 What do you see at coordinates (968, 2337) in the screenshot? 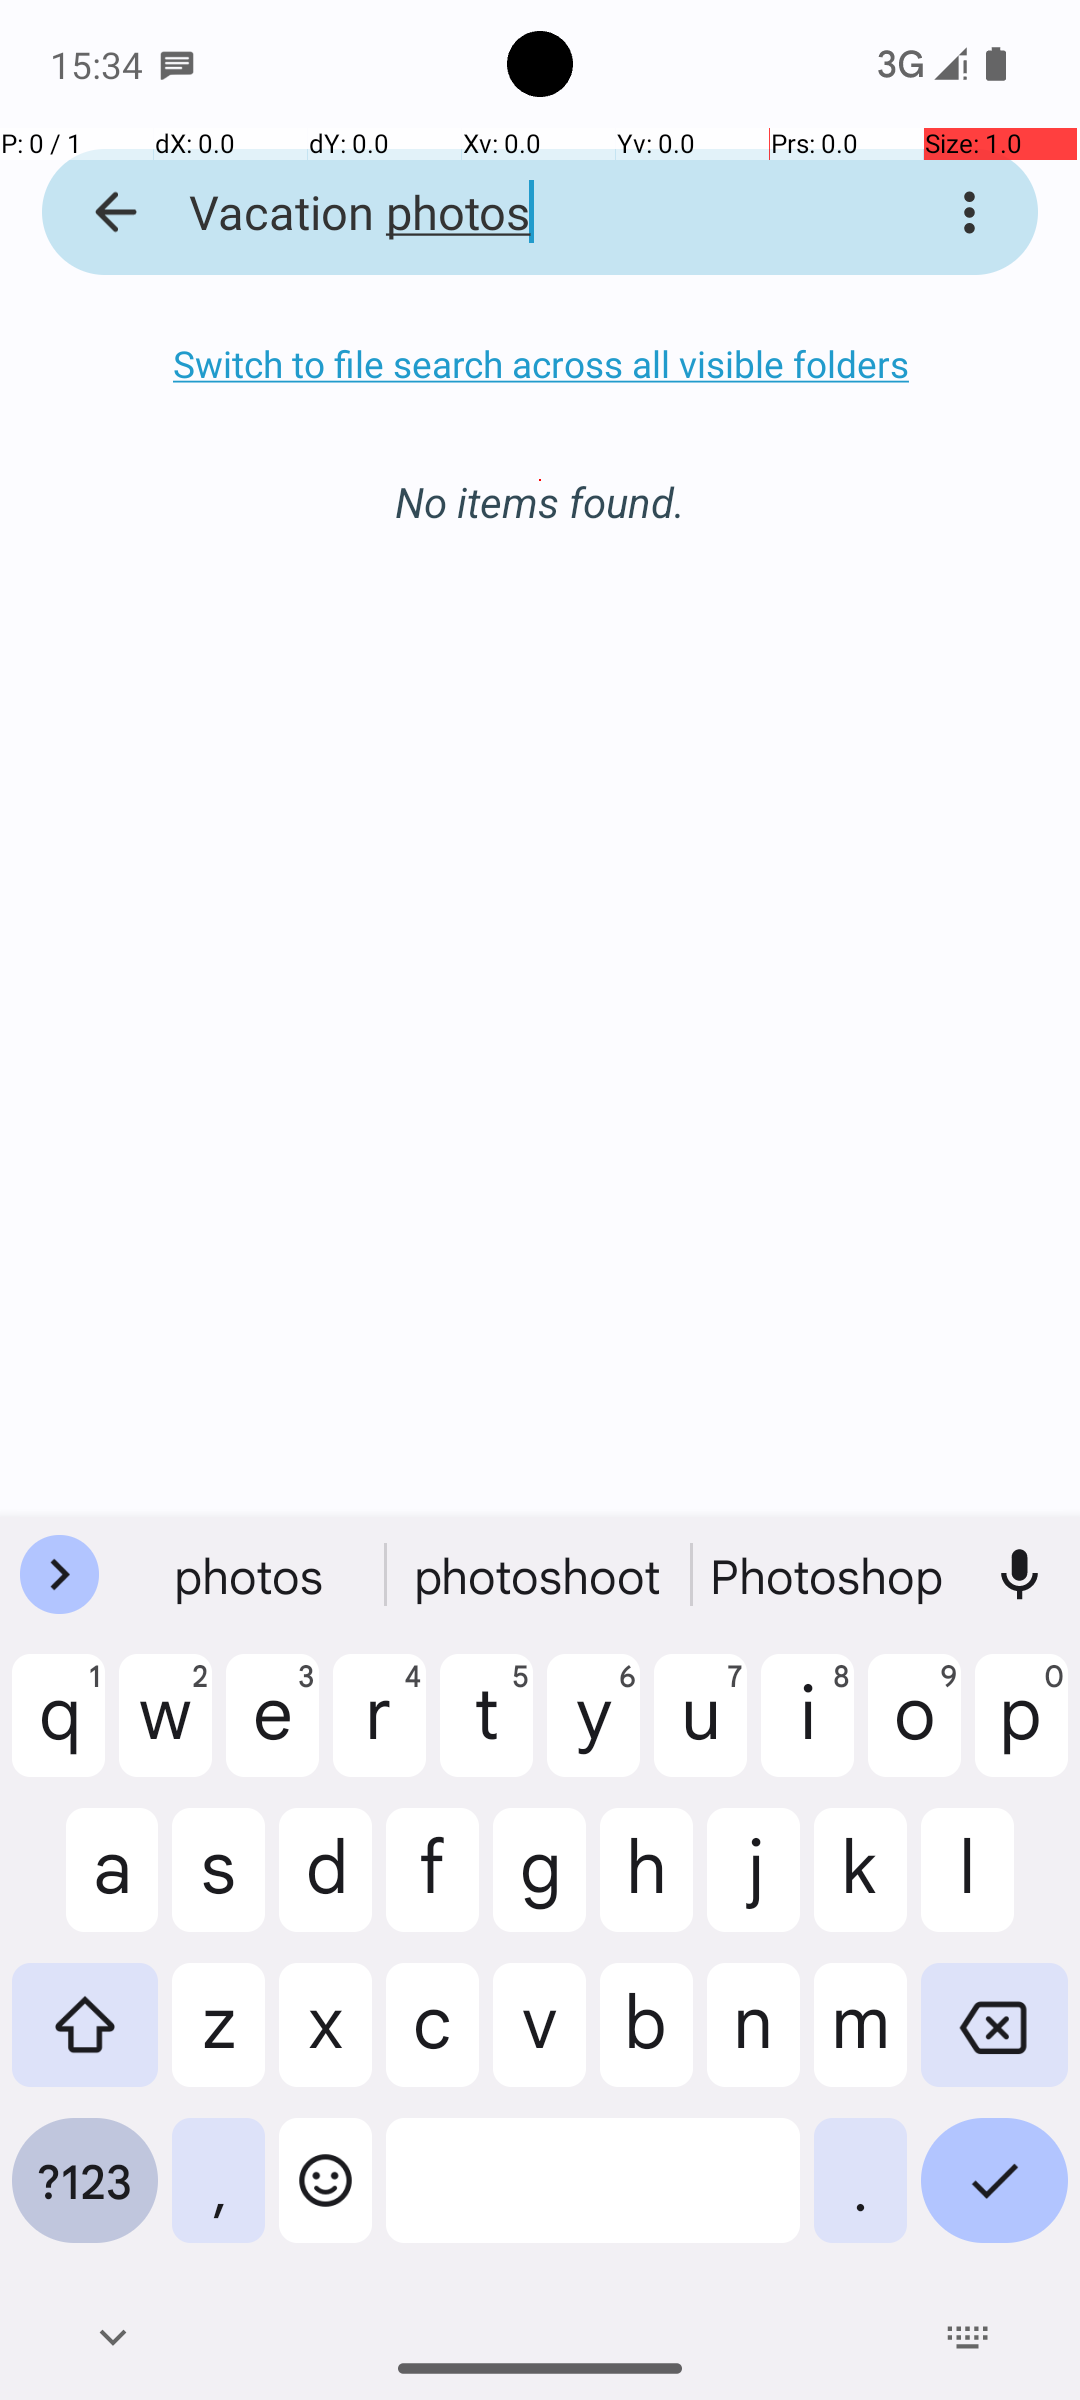
I see `Switch input method` at bounding box center [968, 2337].